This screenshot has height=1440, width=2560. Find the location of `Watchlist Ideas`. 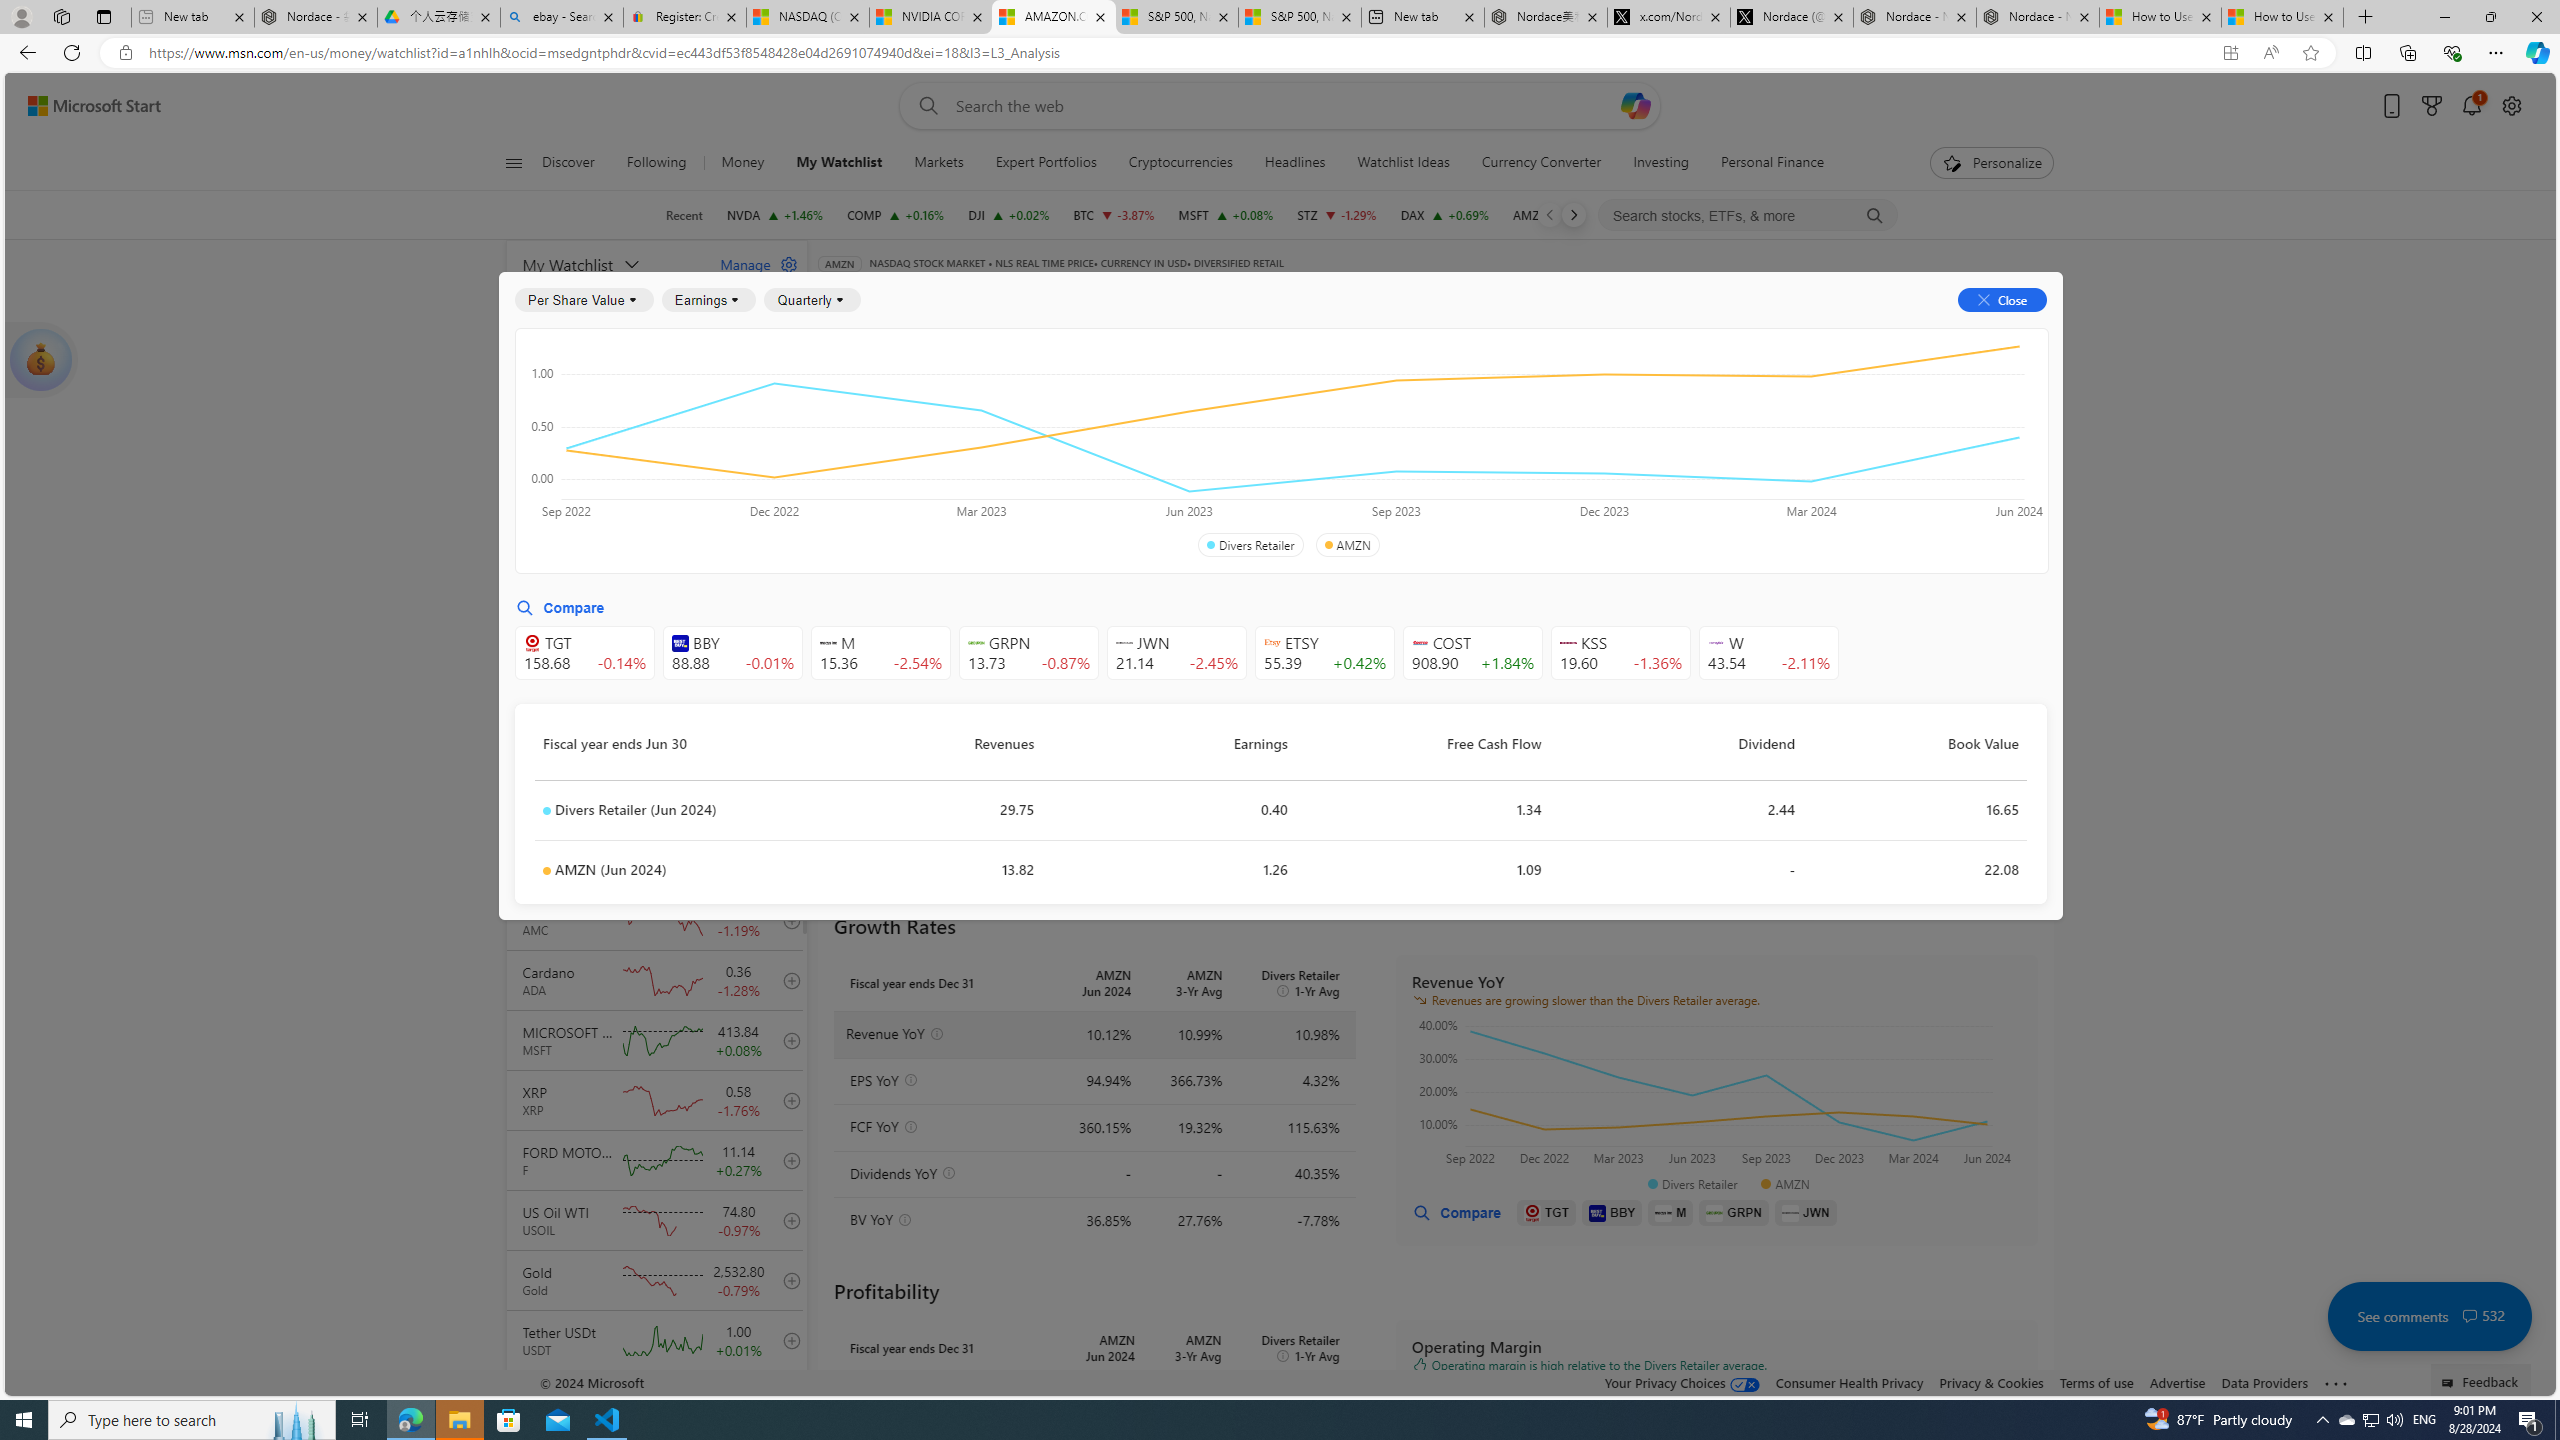

Watchlist Ideas is located at coordinates (1402, 163).